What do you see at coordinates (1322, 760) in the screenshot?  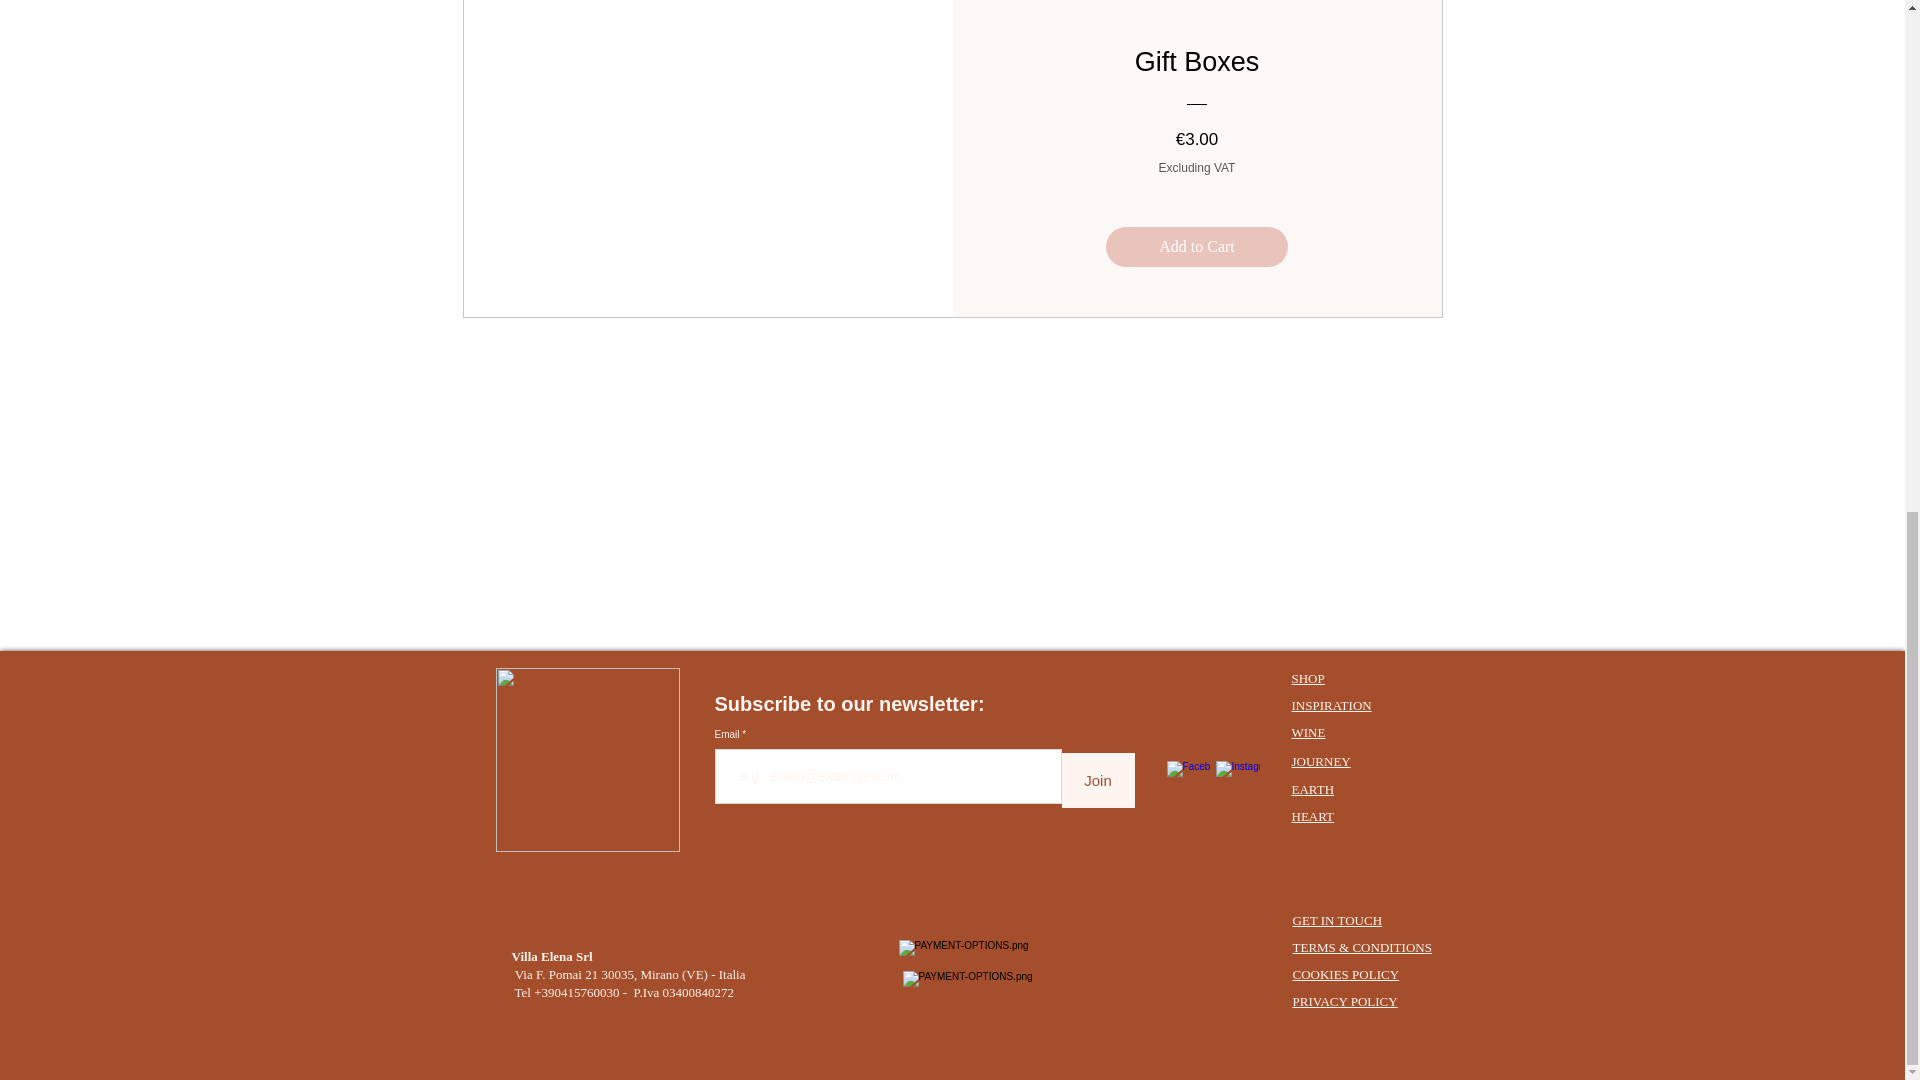 I see `JOURNEY` at bounding box center [1322, 760].